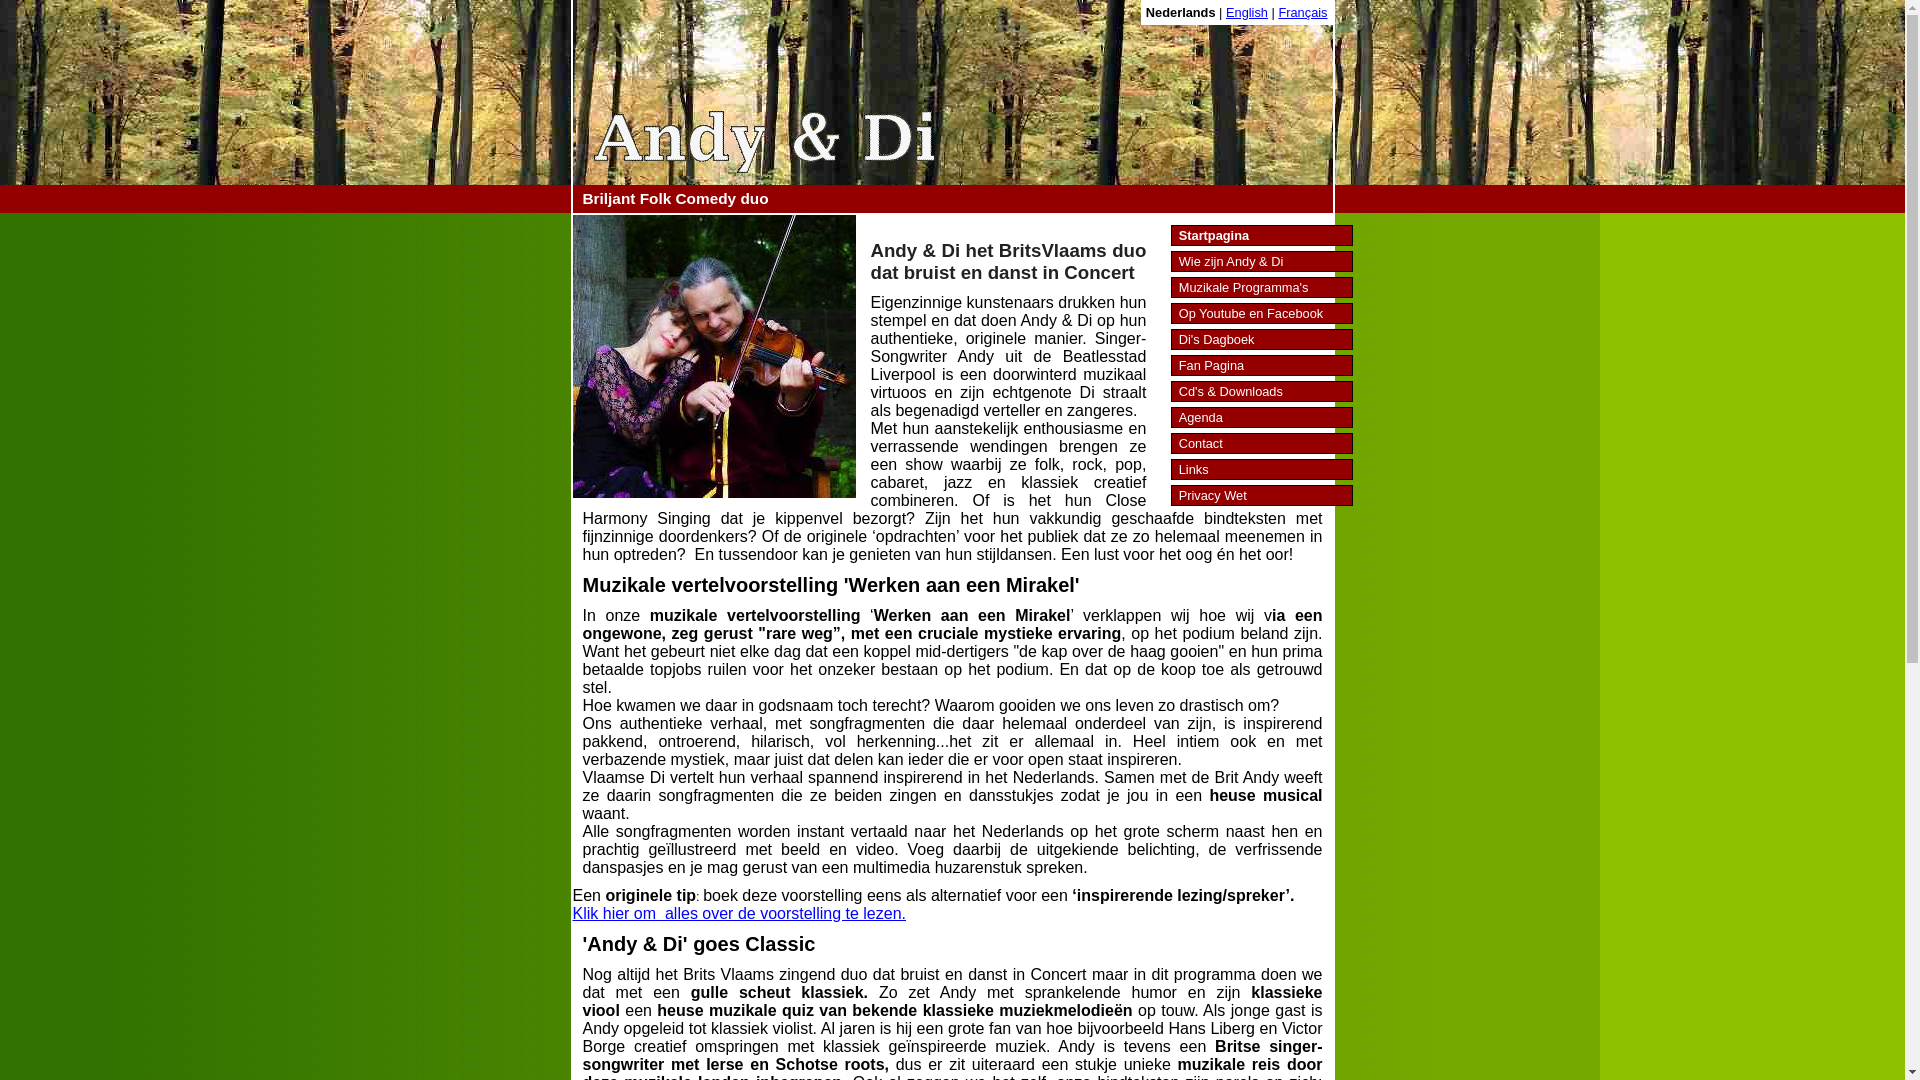 The width and height of the screenshot is (1920, 1080). What do you see at coordinates (1247, 12) in the screenshot?
I see `English` at bounding box center [1247, 12].